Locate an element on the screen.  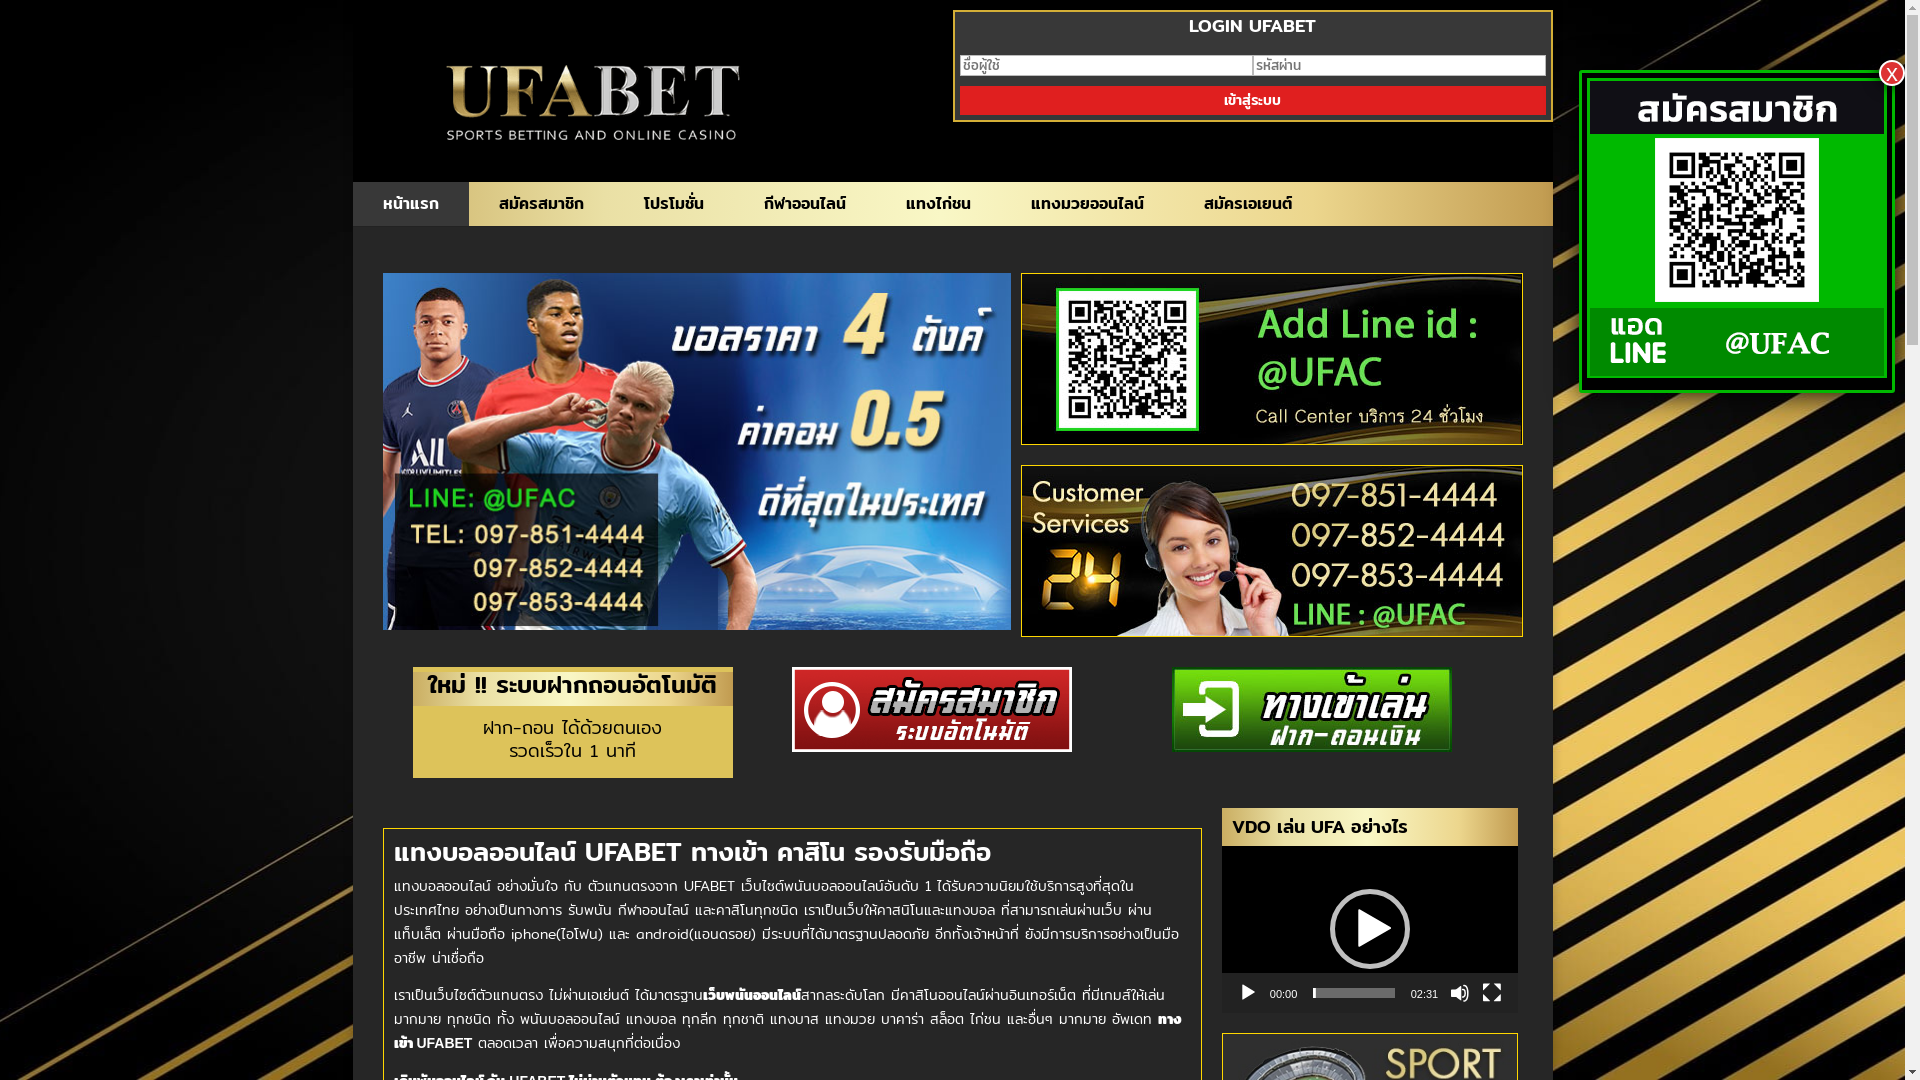
Mute is located at coordinates (1460, 993).